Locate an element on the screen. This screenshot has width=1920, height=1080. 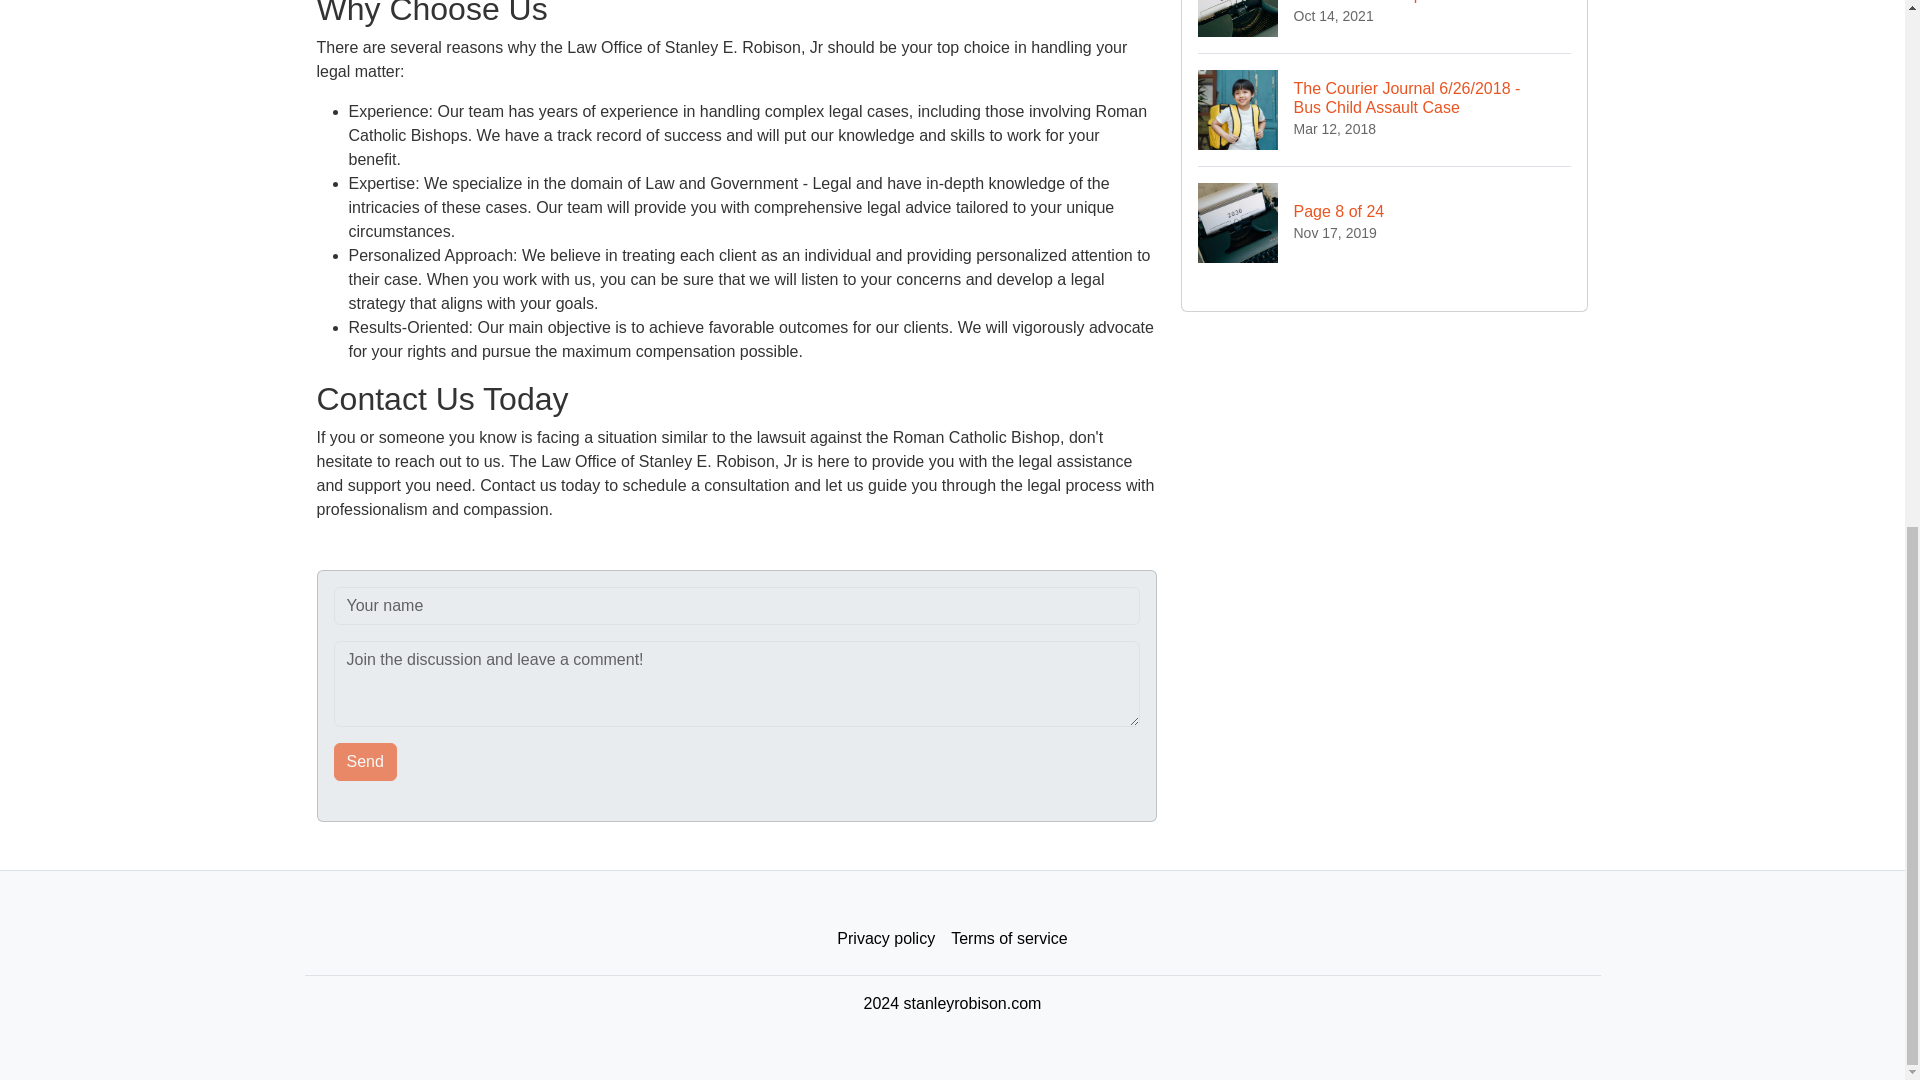
Privacy policy is located at coordinates (1008, 939).